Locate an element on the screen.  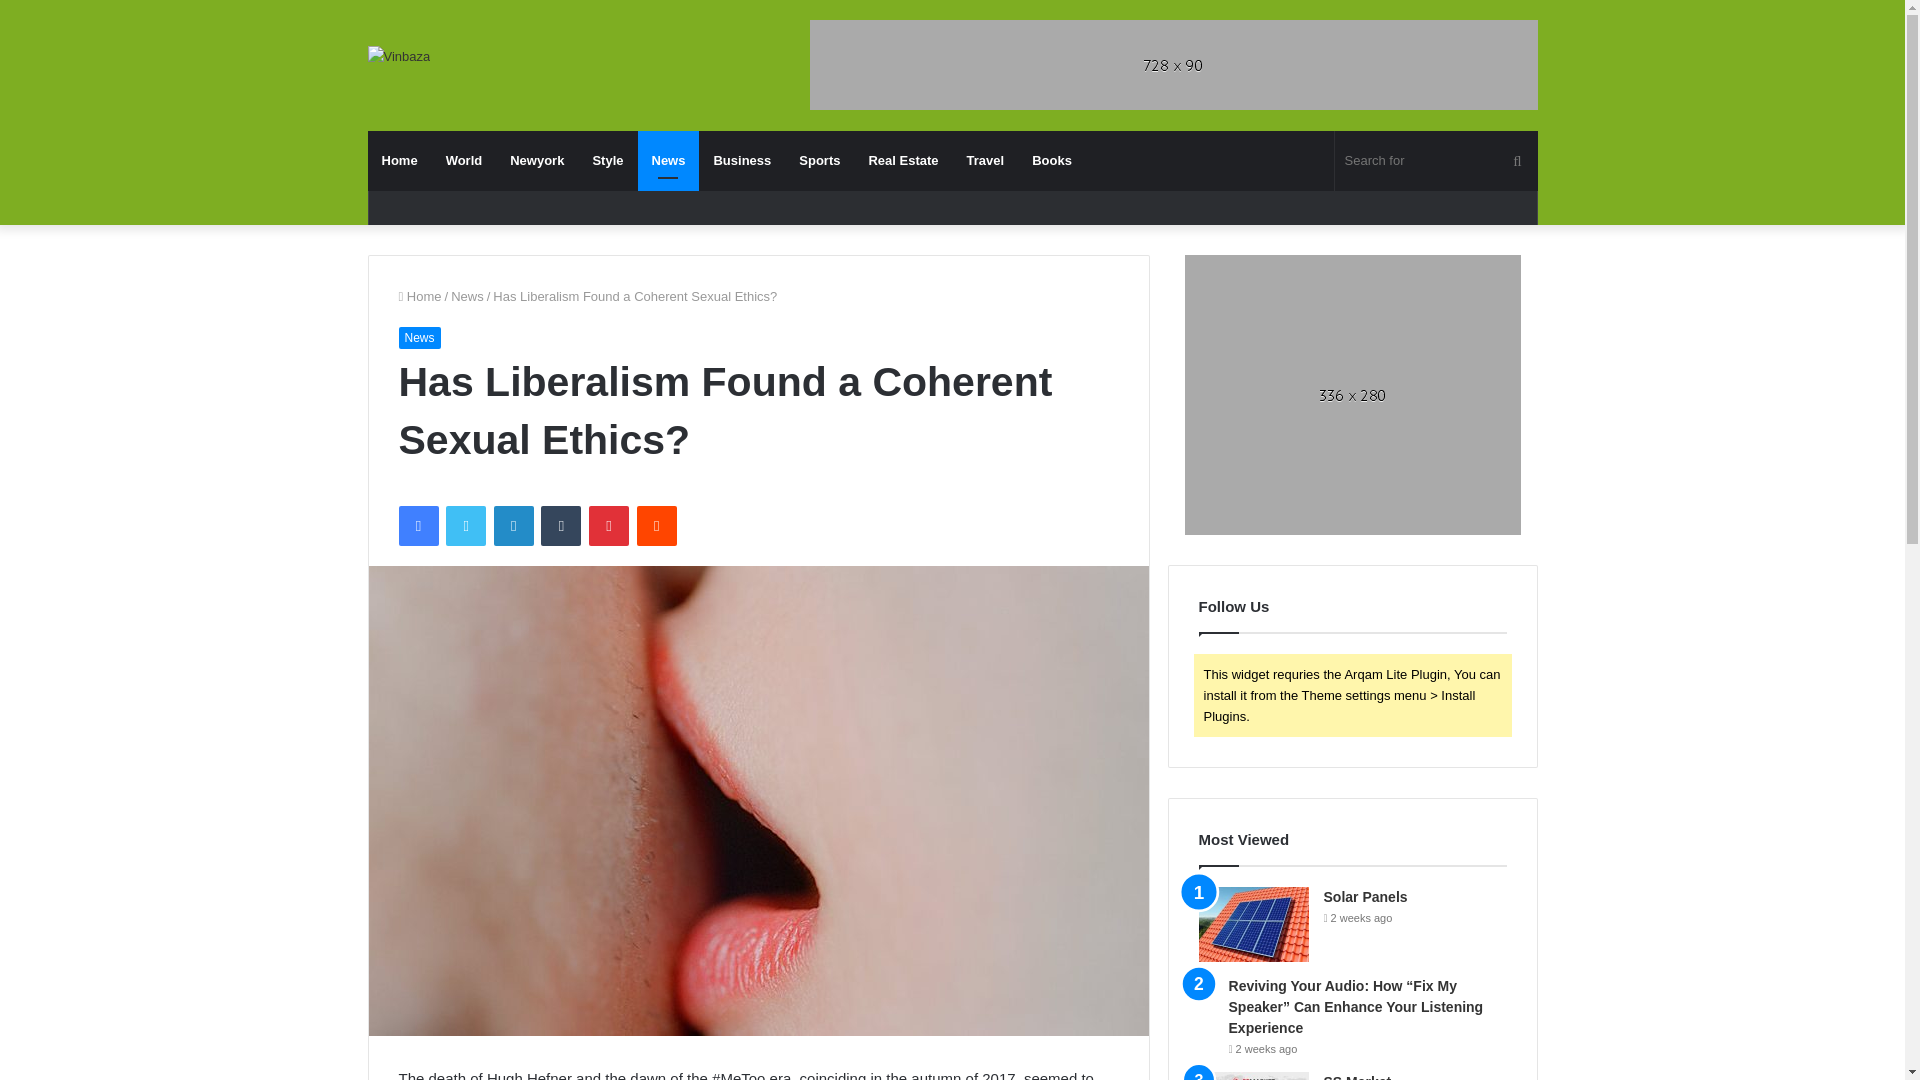
Home is located at coordinates (419, 296).